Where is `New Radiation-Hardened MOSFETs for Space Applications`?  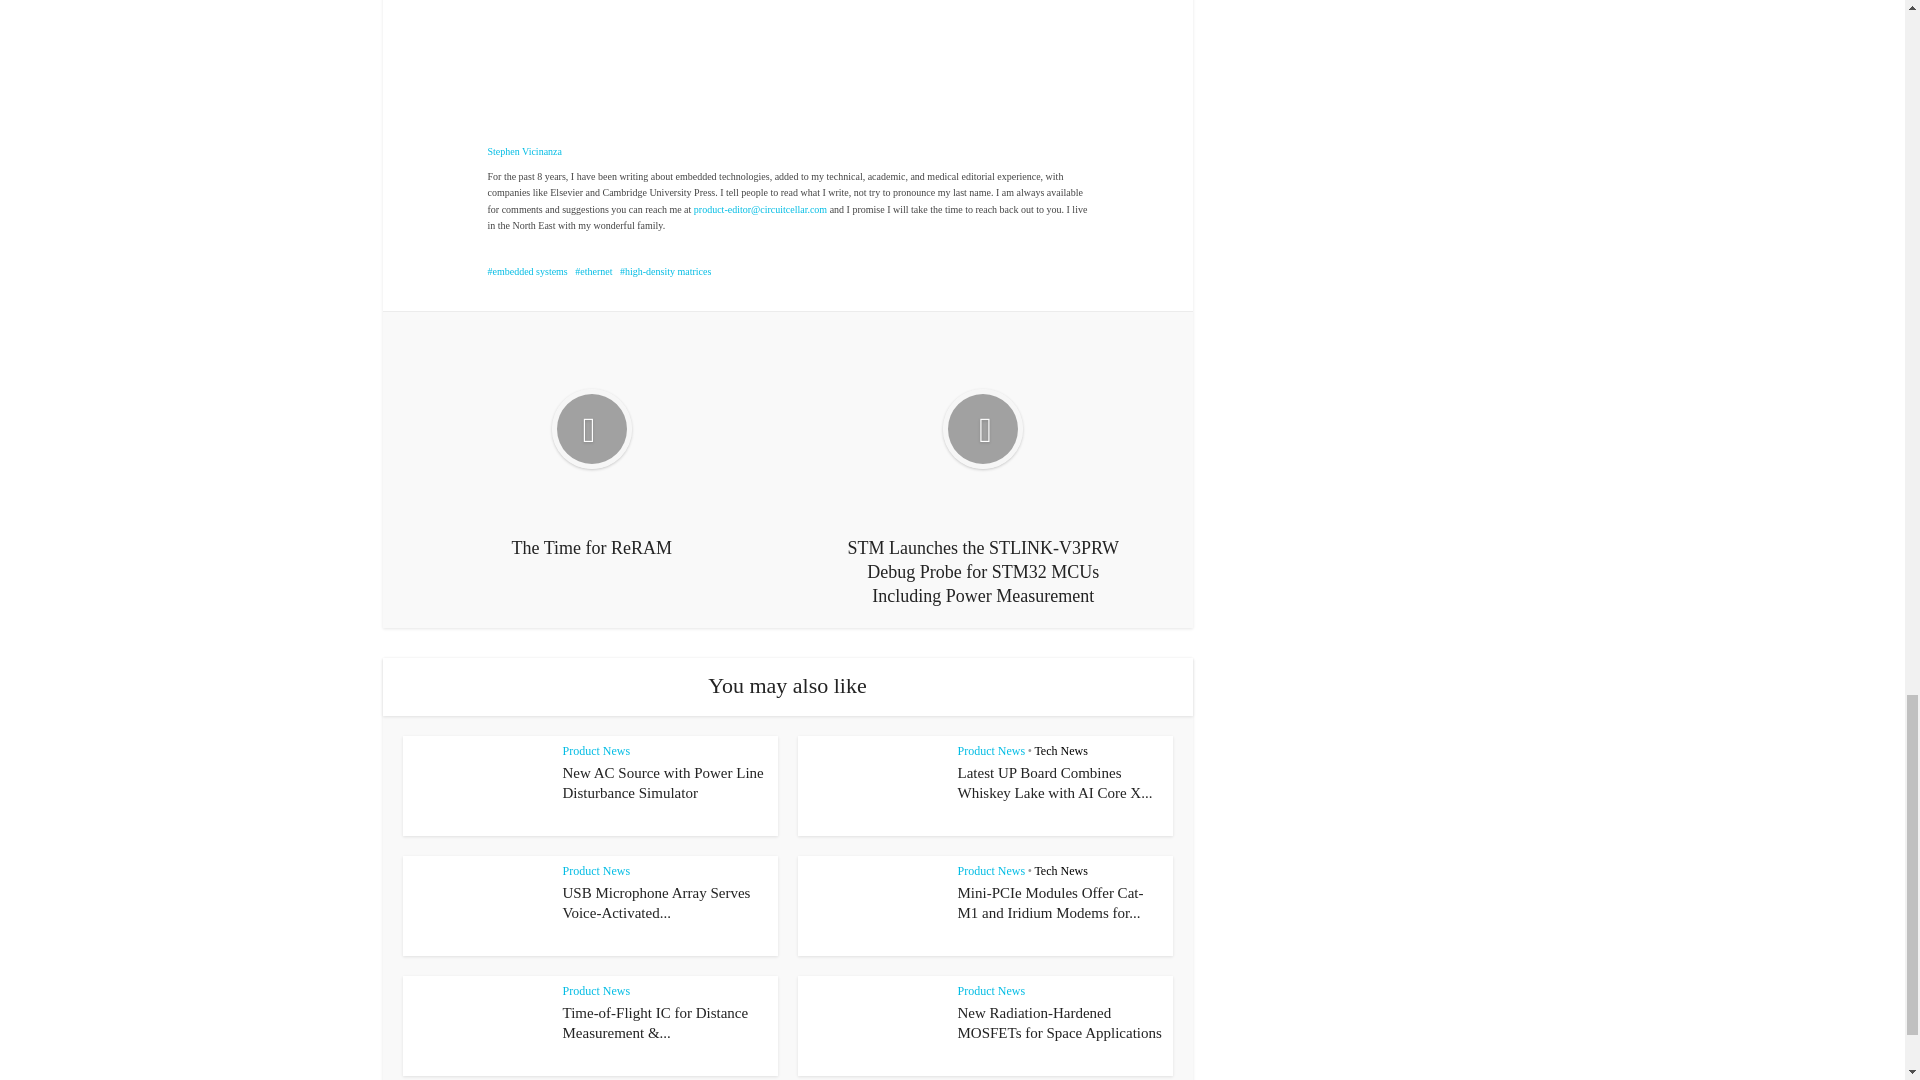
New Radiation-Hardened MOSFETs for Space Applications is located at coordinates (1060, 1023).